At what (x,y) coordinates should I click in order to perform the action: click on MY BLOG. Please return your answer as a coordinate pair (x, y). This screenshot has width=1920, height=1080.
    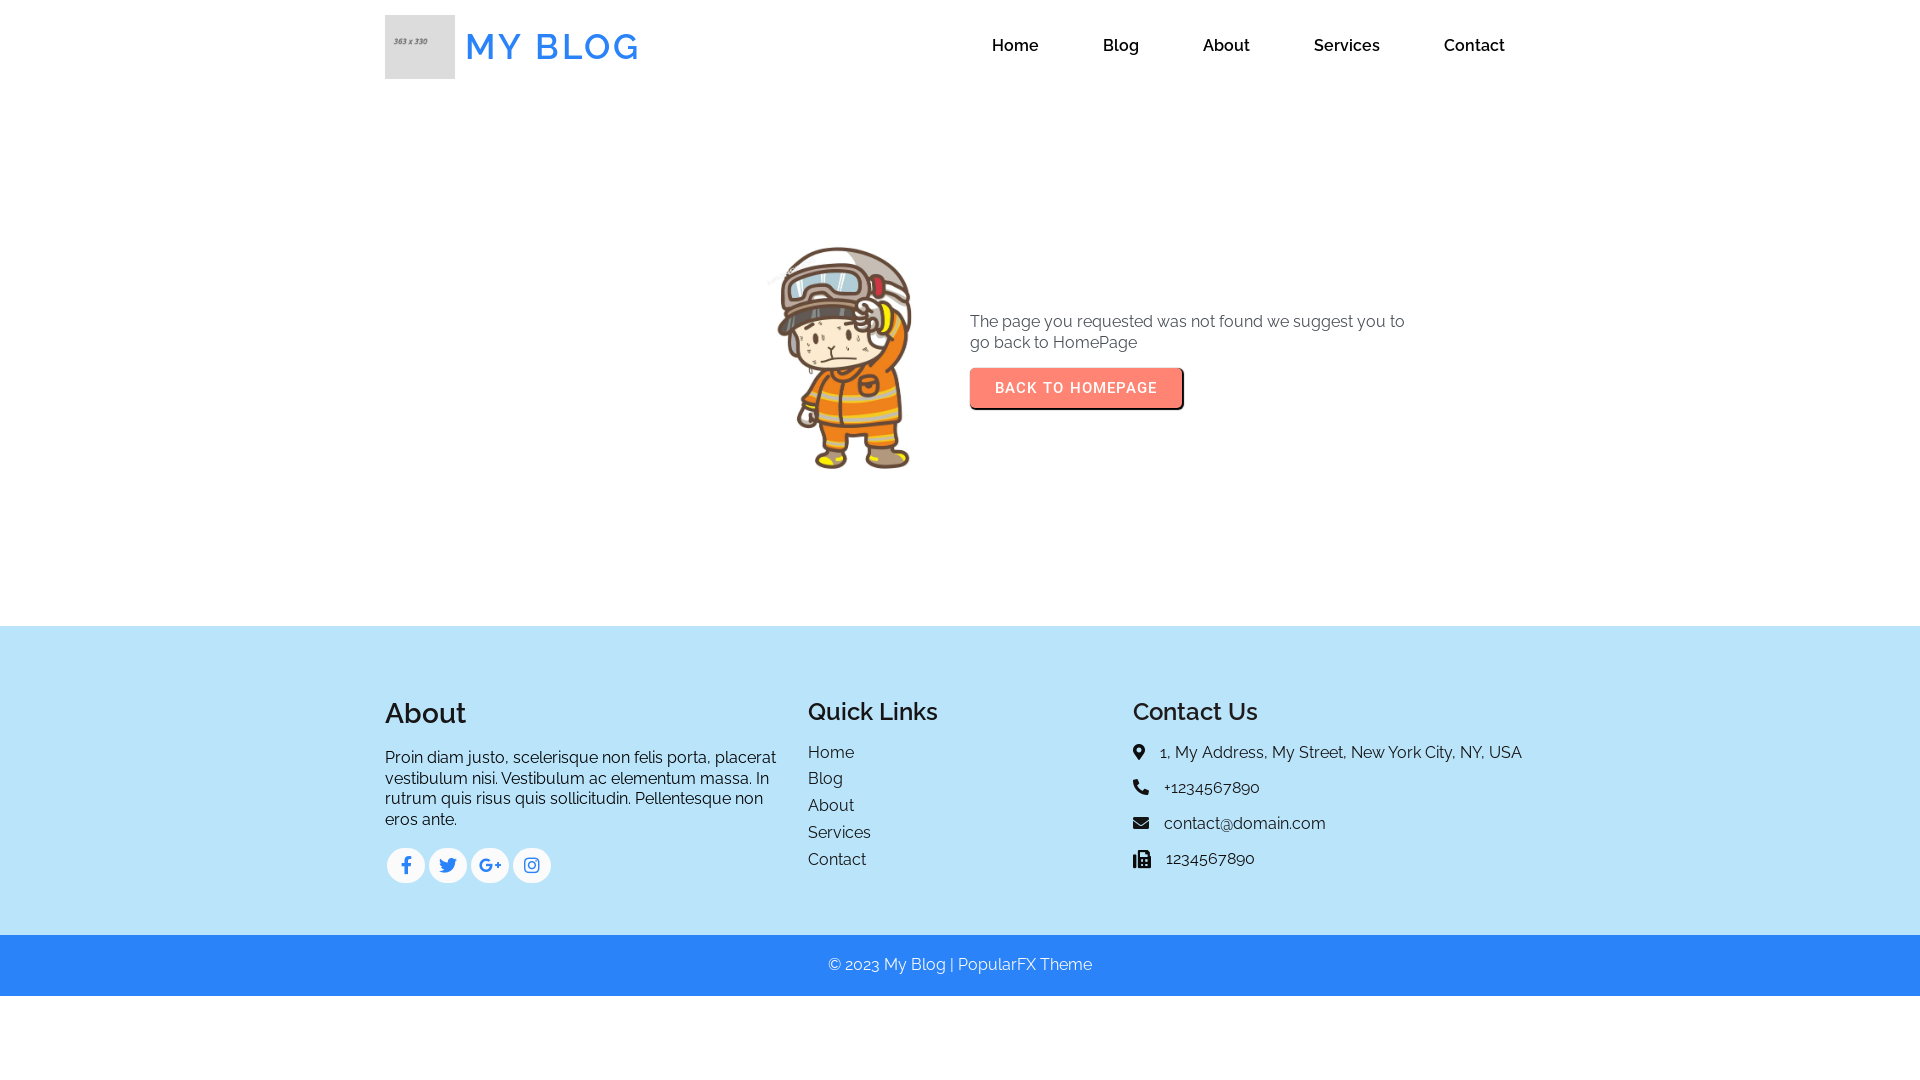
    Looking at the image, I should click on (580, 47).